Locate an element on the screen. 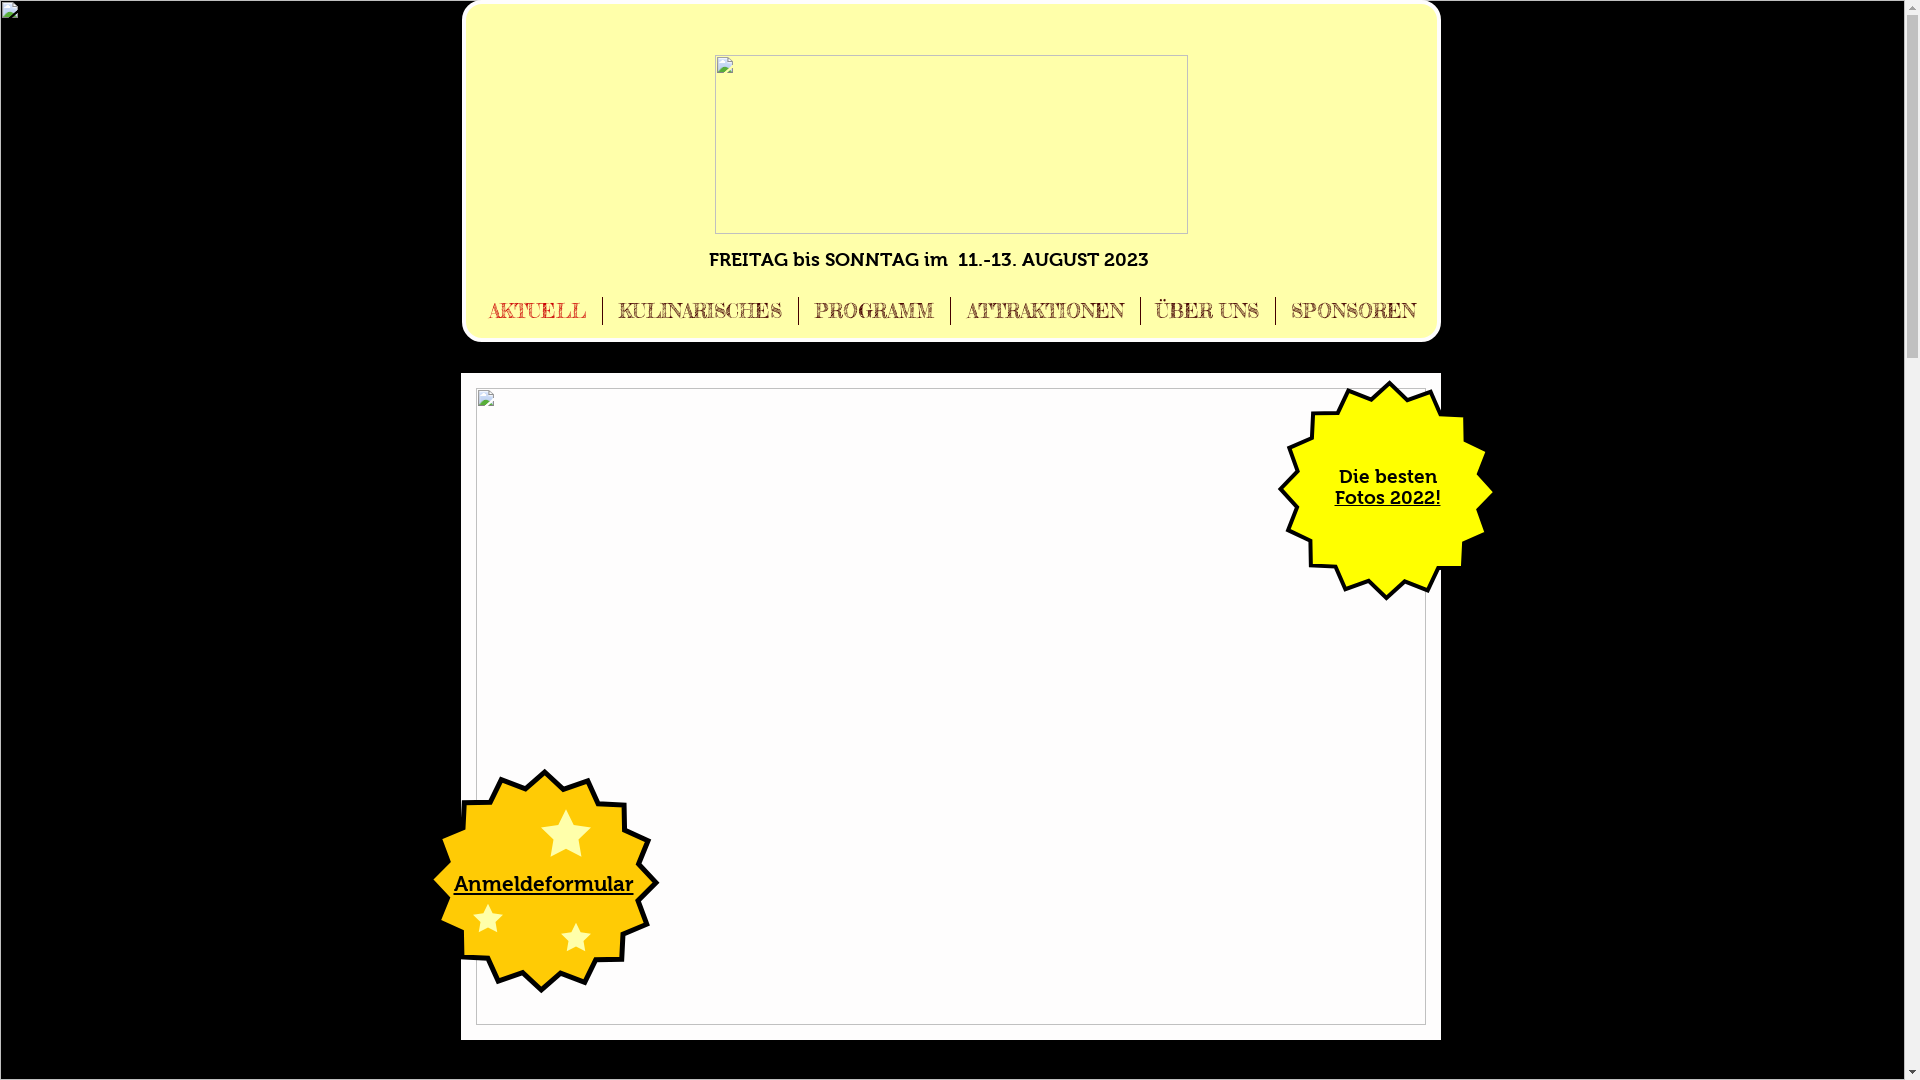 This screenshot has height=1080, width=1920. KULINARISCHES is located at coordinates (700, 311).